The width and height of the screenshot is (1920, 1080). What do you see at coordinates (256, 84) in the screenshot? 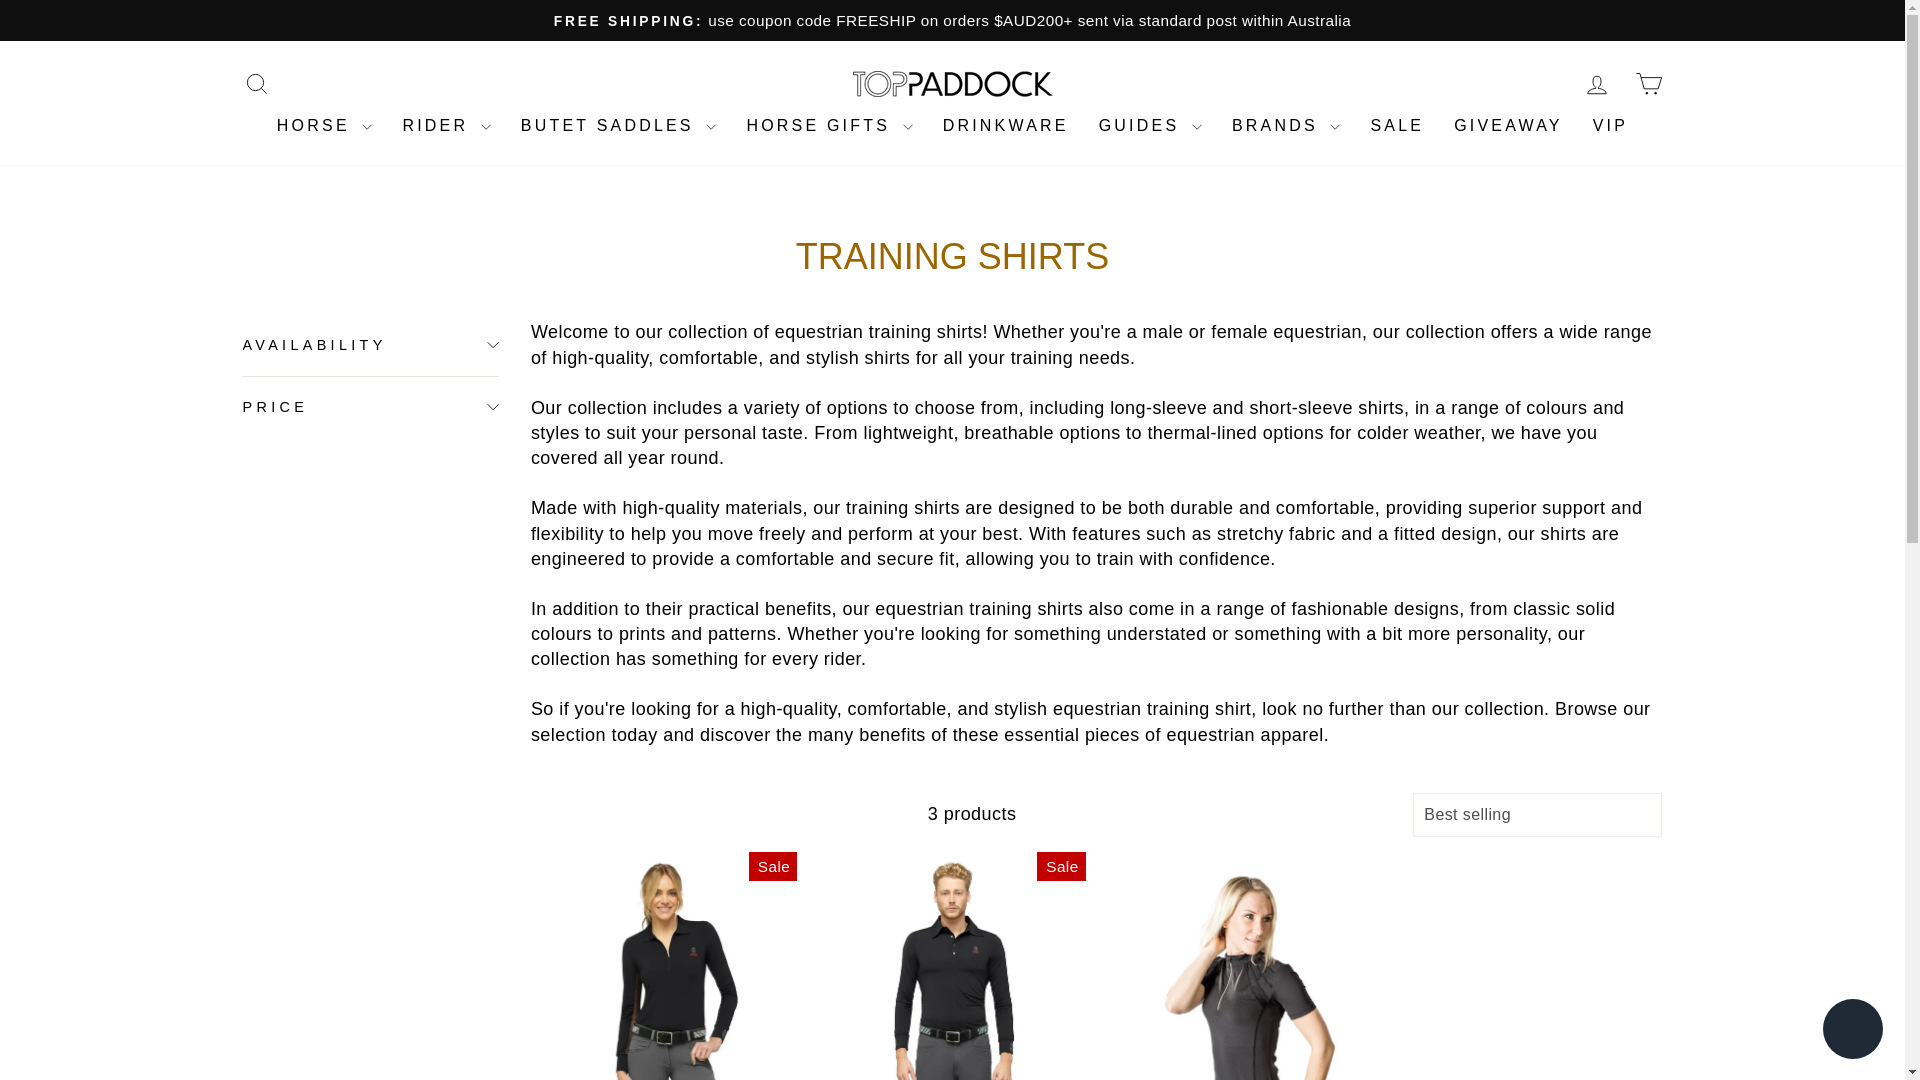
I see `ICON-SEARCH` at bounding box center [256, 84].